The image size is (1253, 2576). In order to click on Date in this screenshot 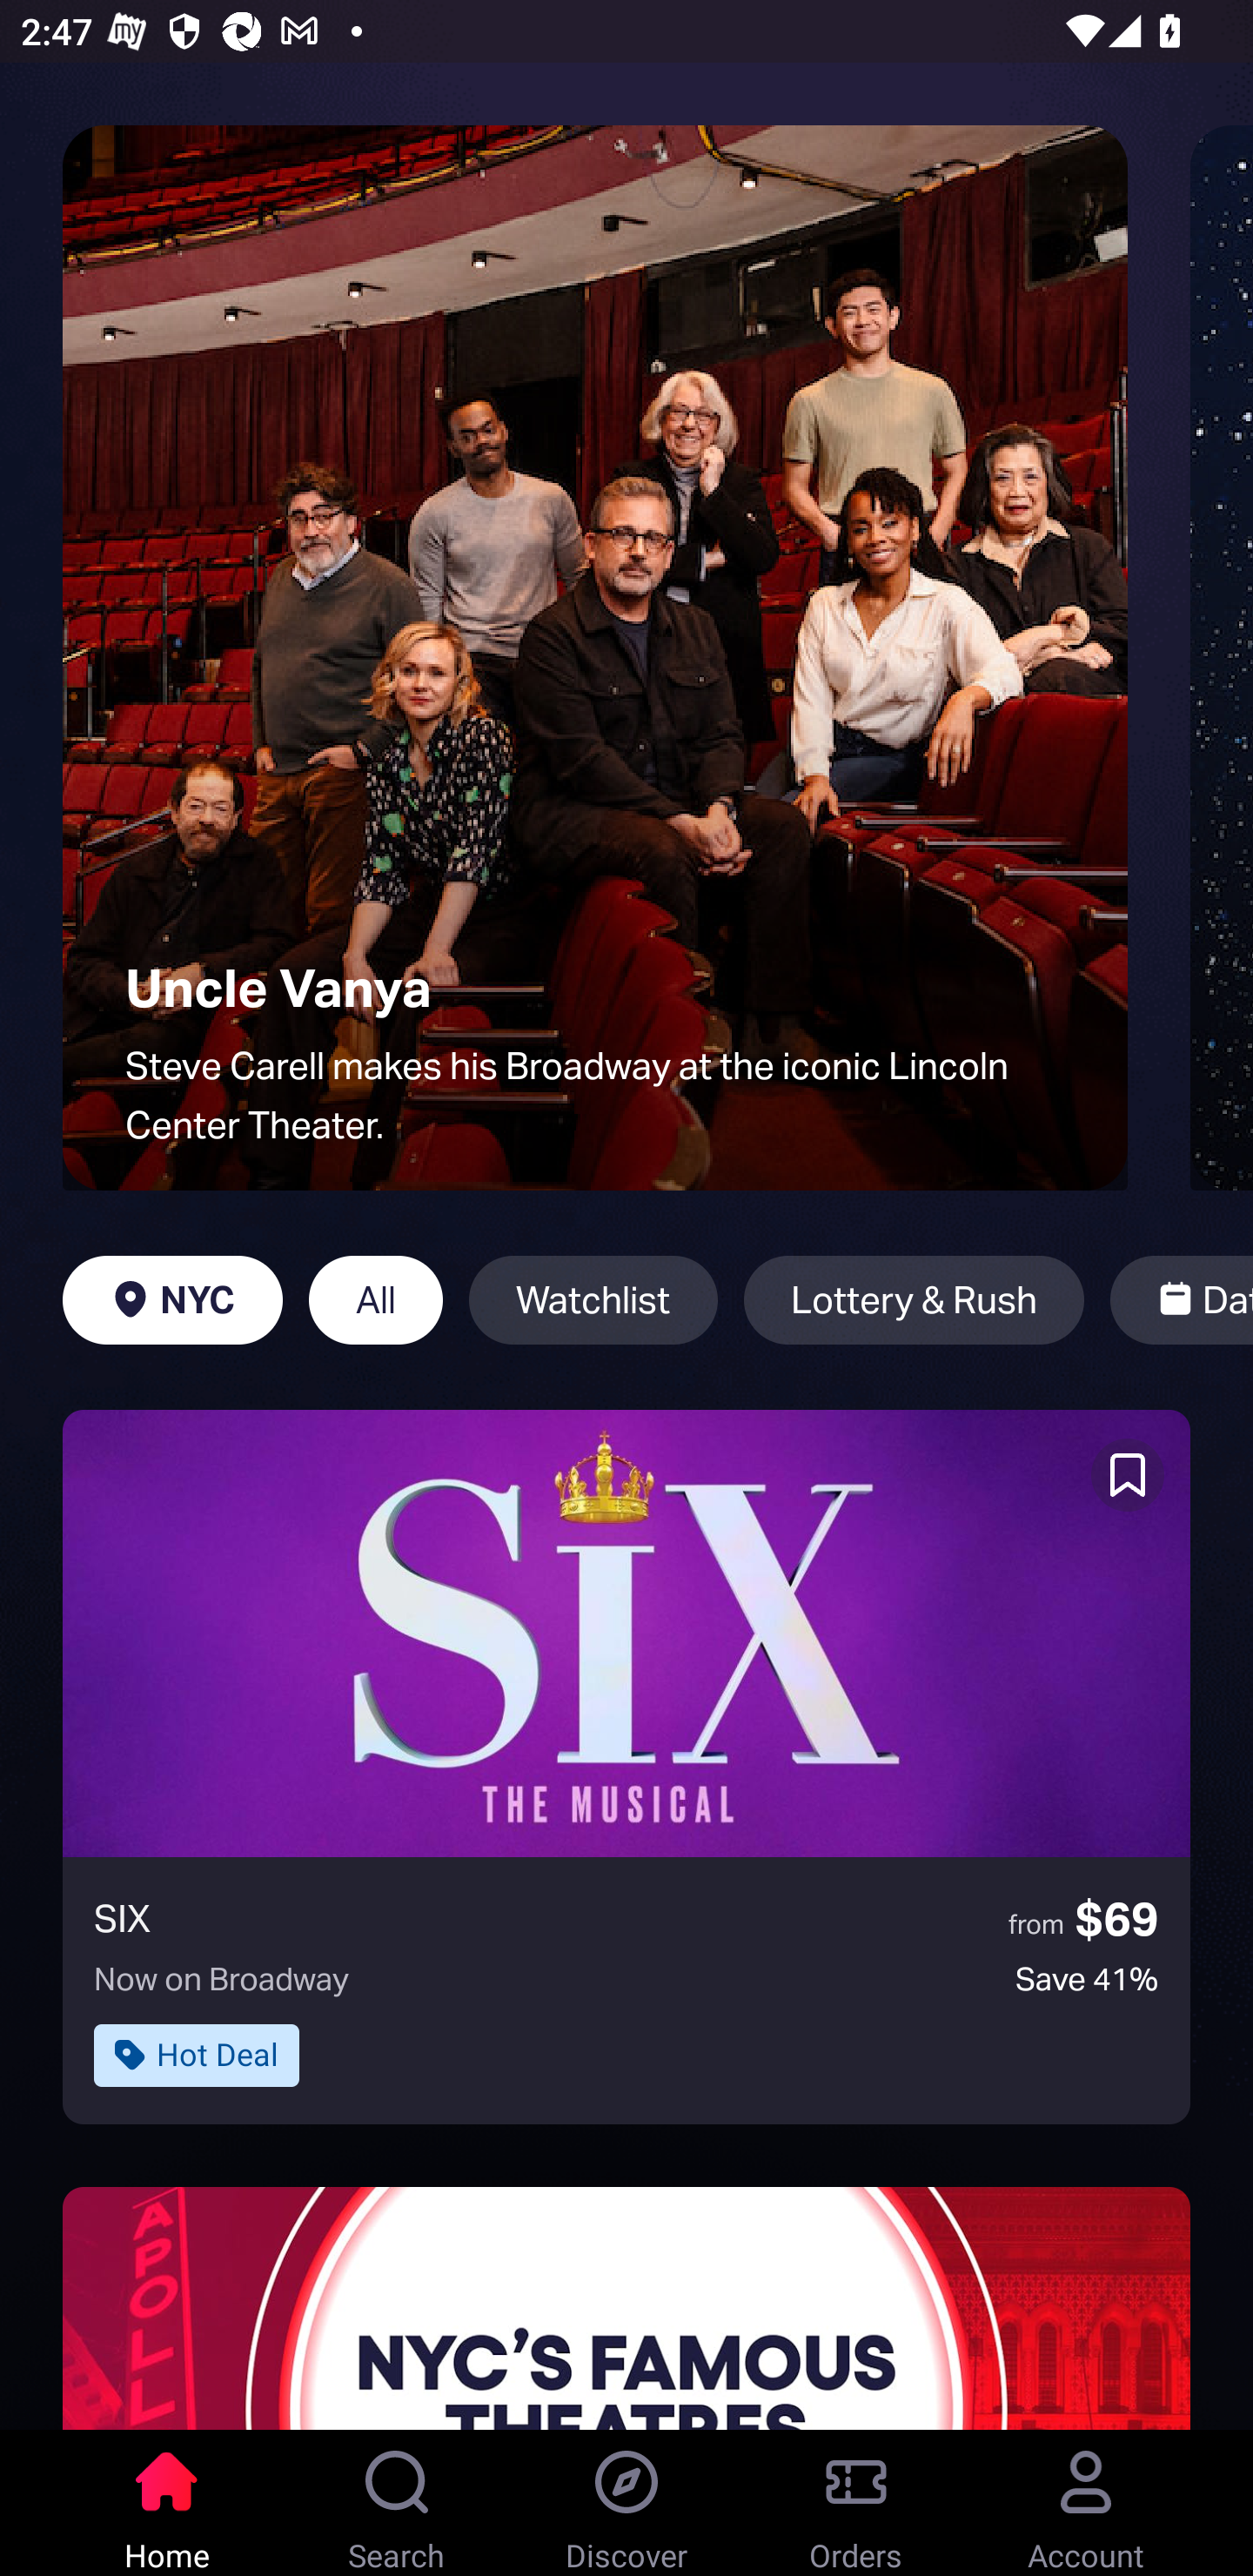, I will do `click(1182, 1300)`.